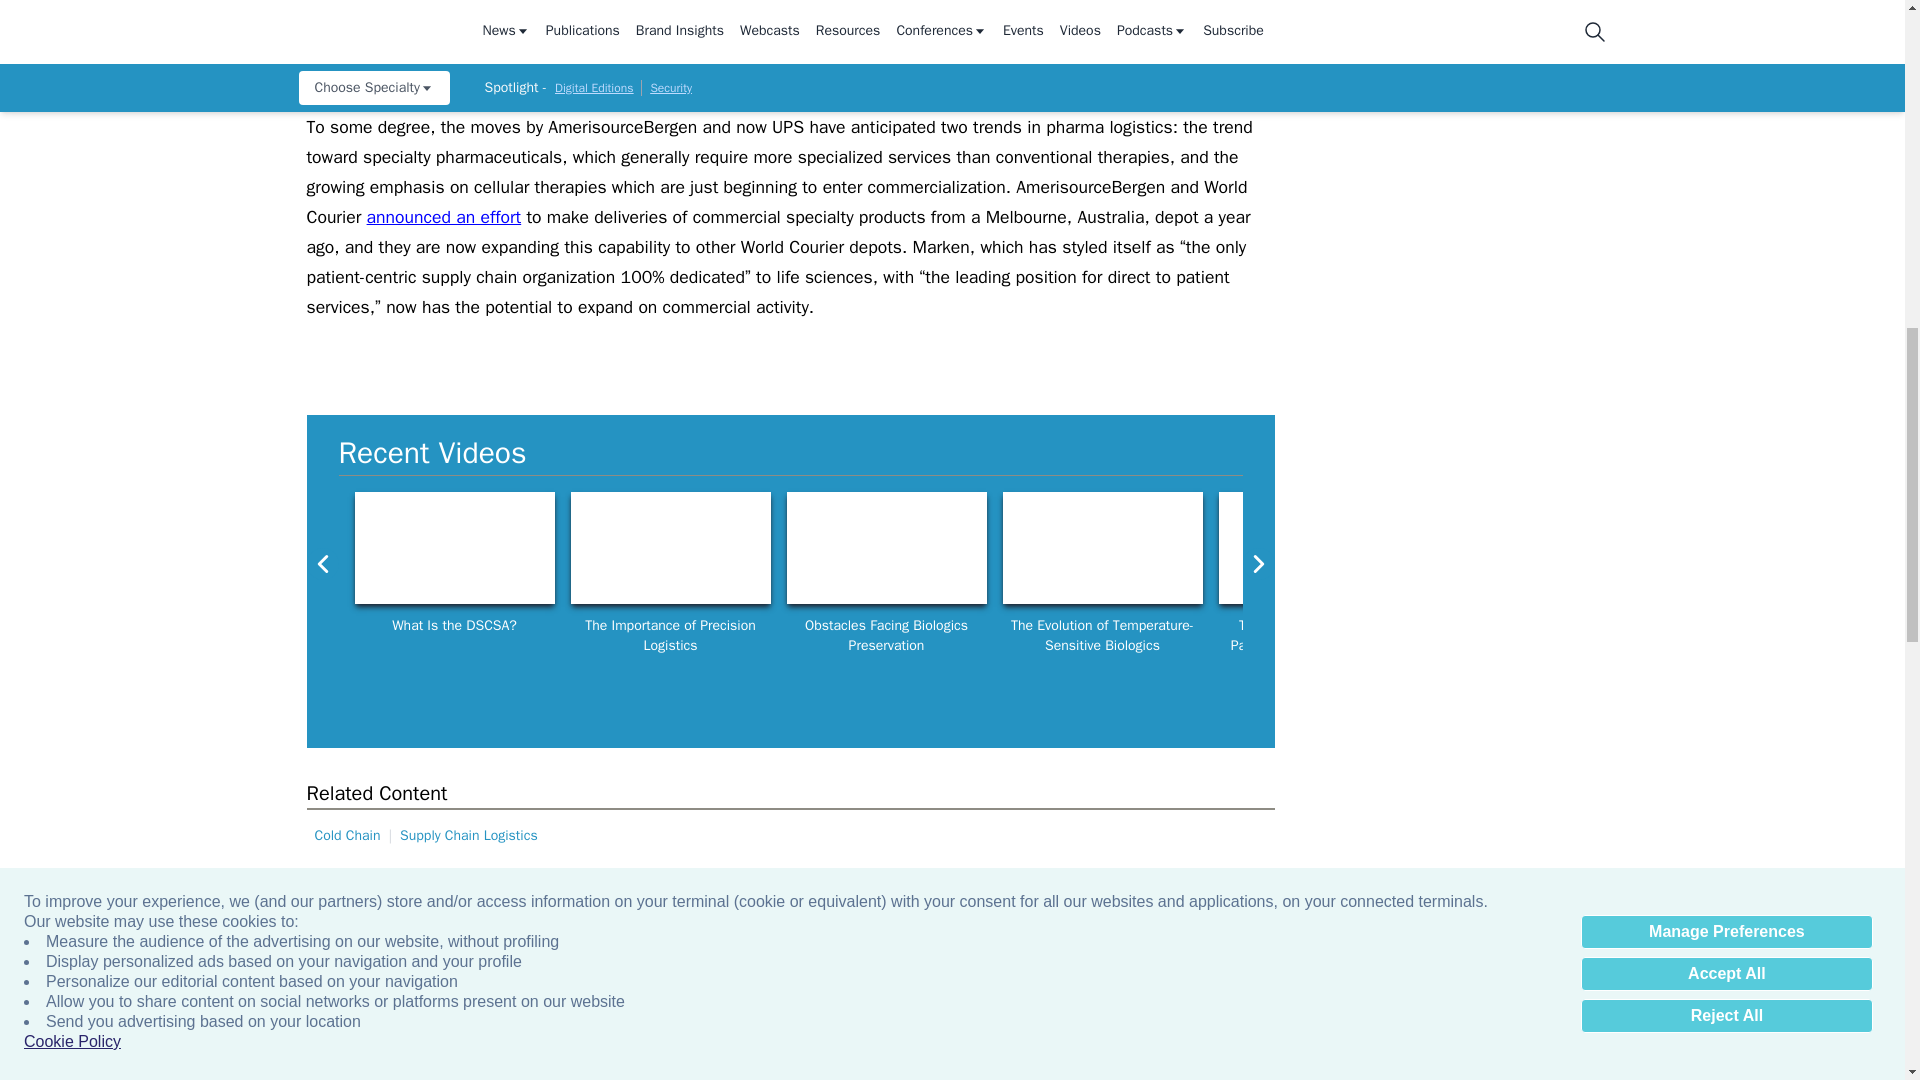 The height and width of the screenshot is (1080, 1920). I want to click on The Current Landscape of Drug Shortages, so click(1534, 548).